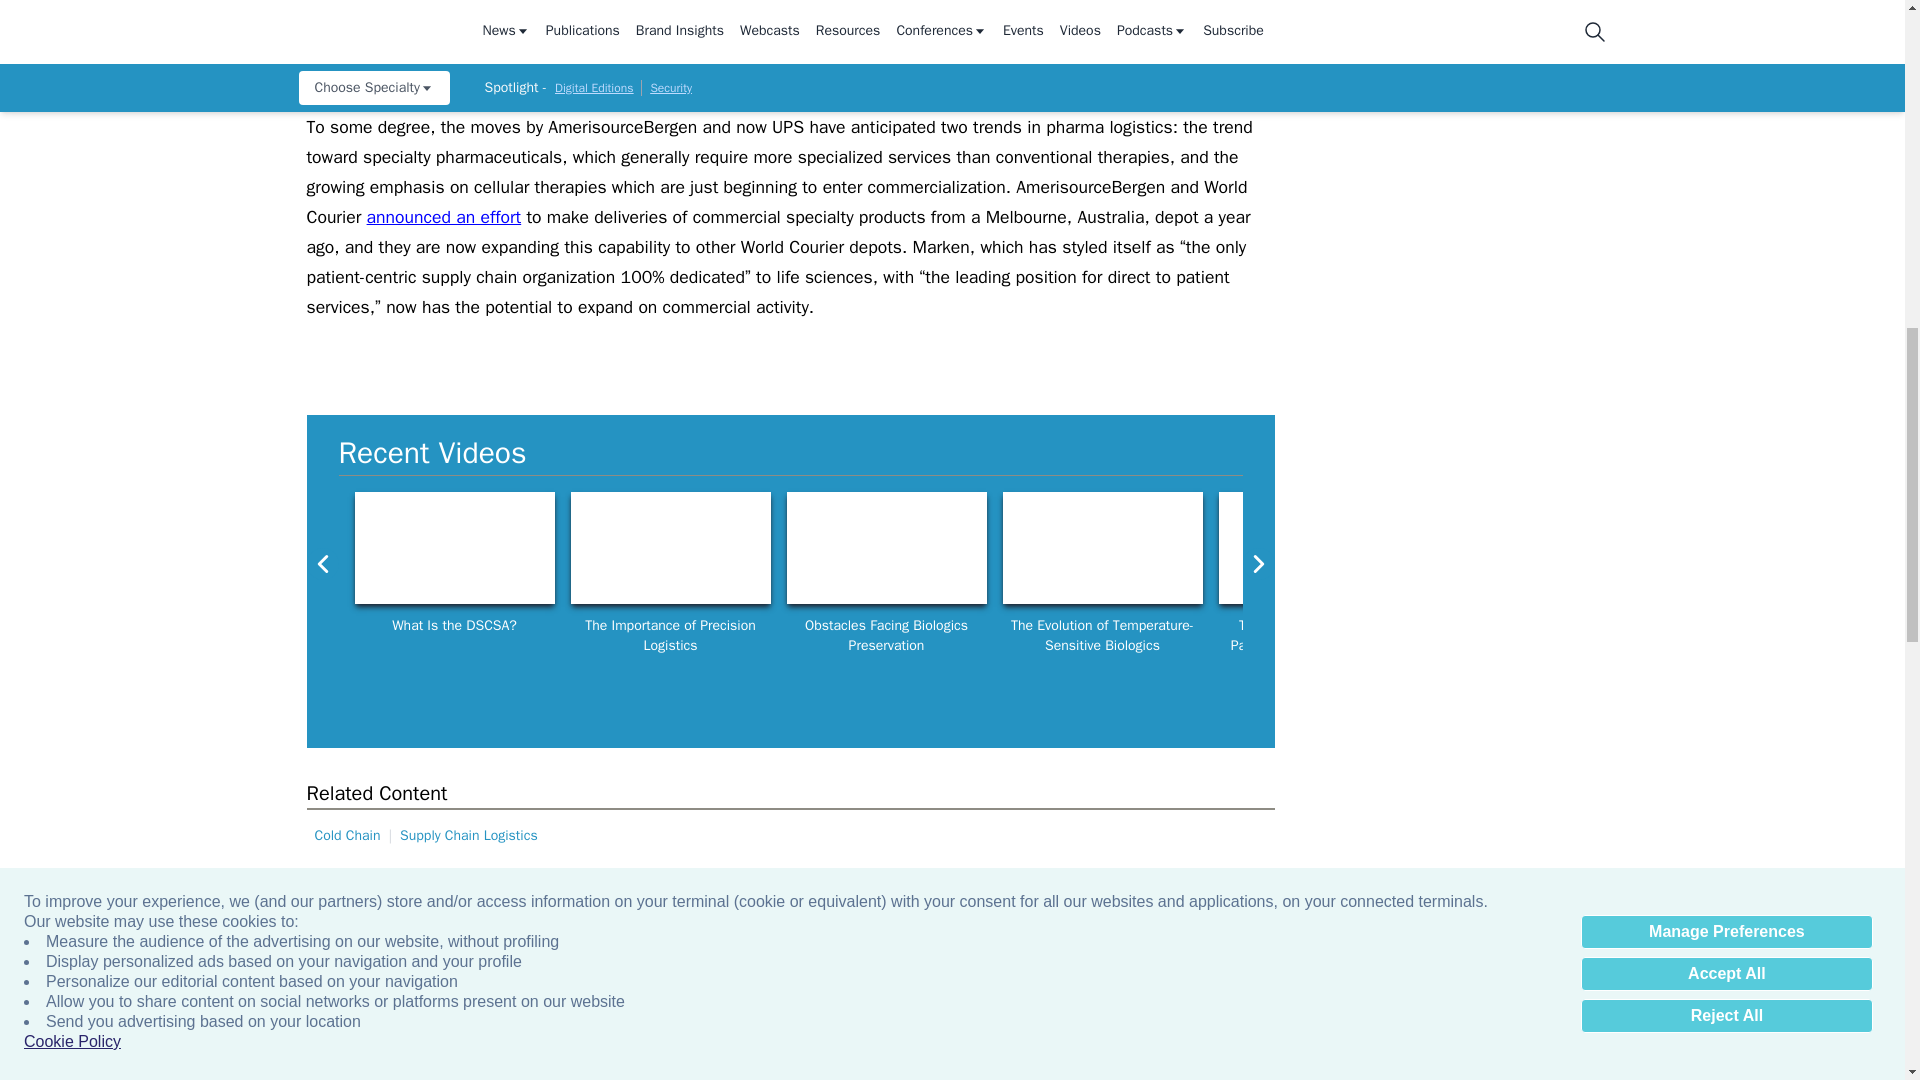 The height and width of the screenshot is (1080, 1920). I want to click on The Current Landscape of Drug Shortages, so click(1534, 548).